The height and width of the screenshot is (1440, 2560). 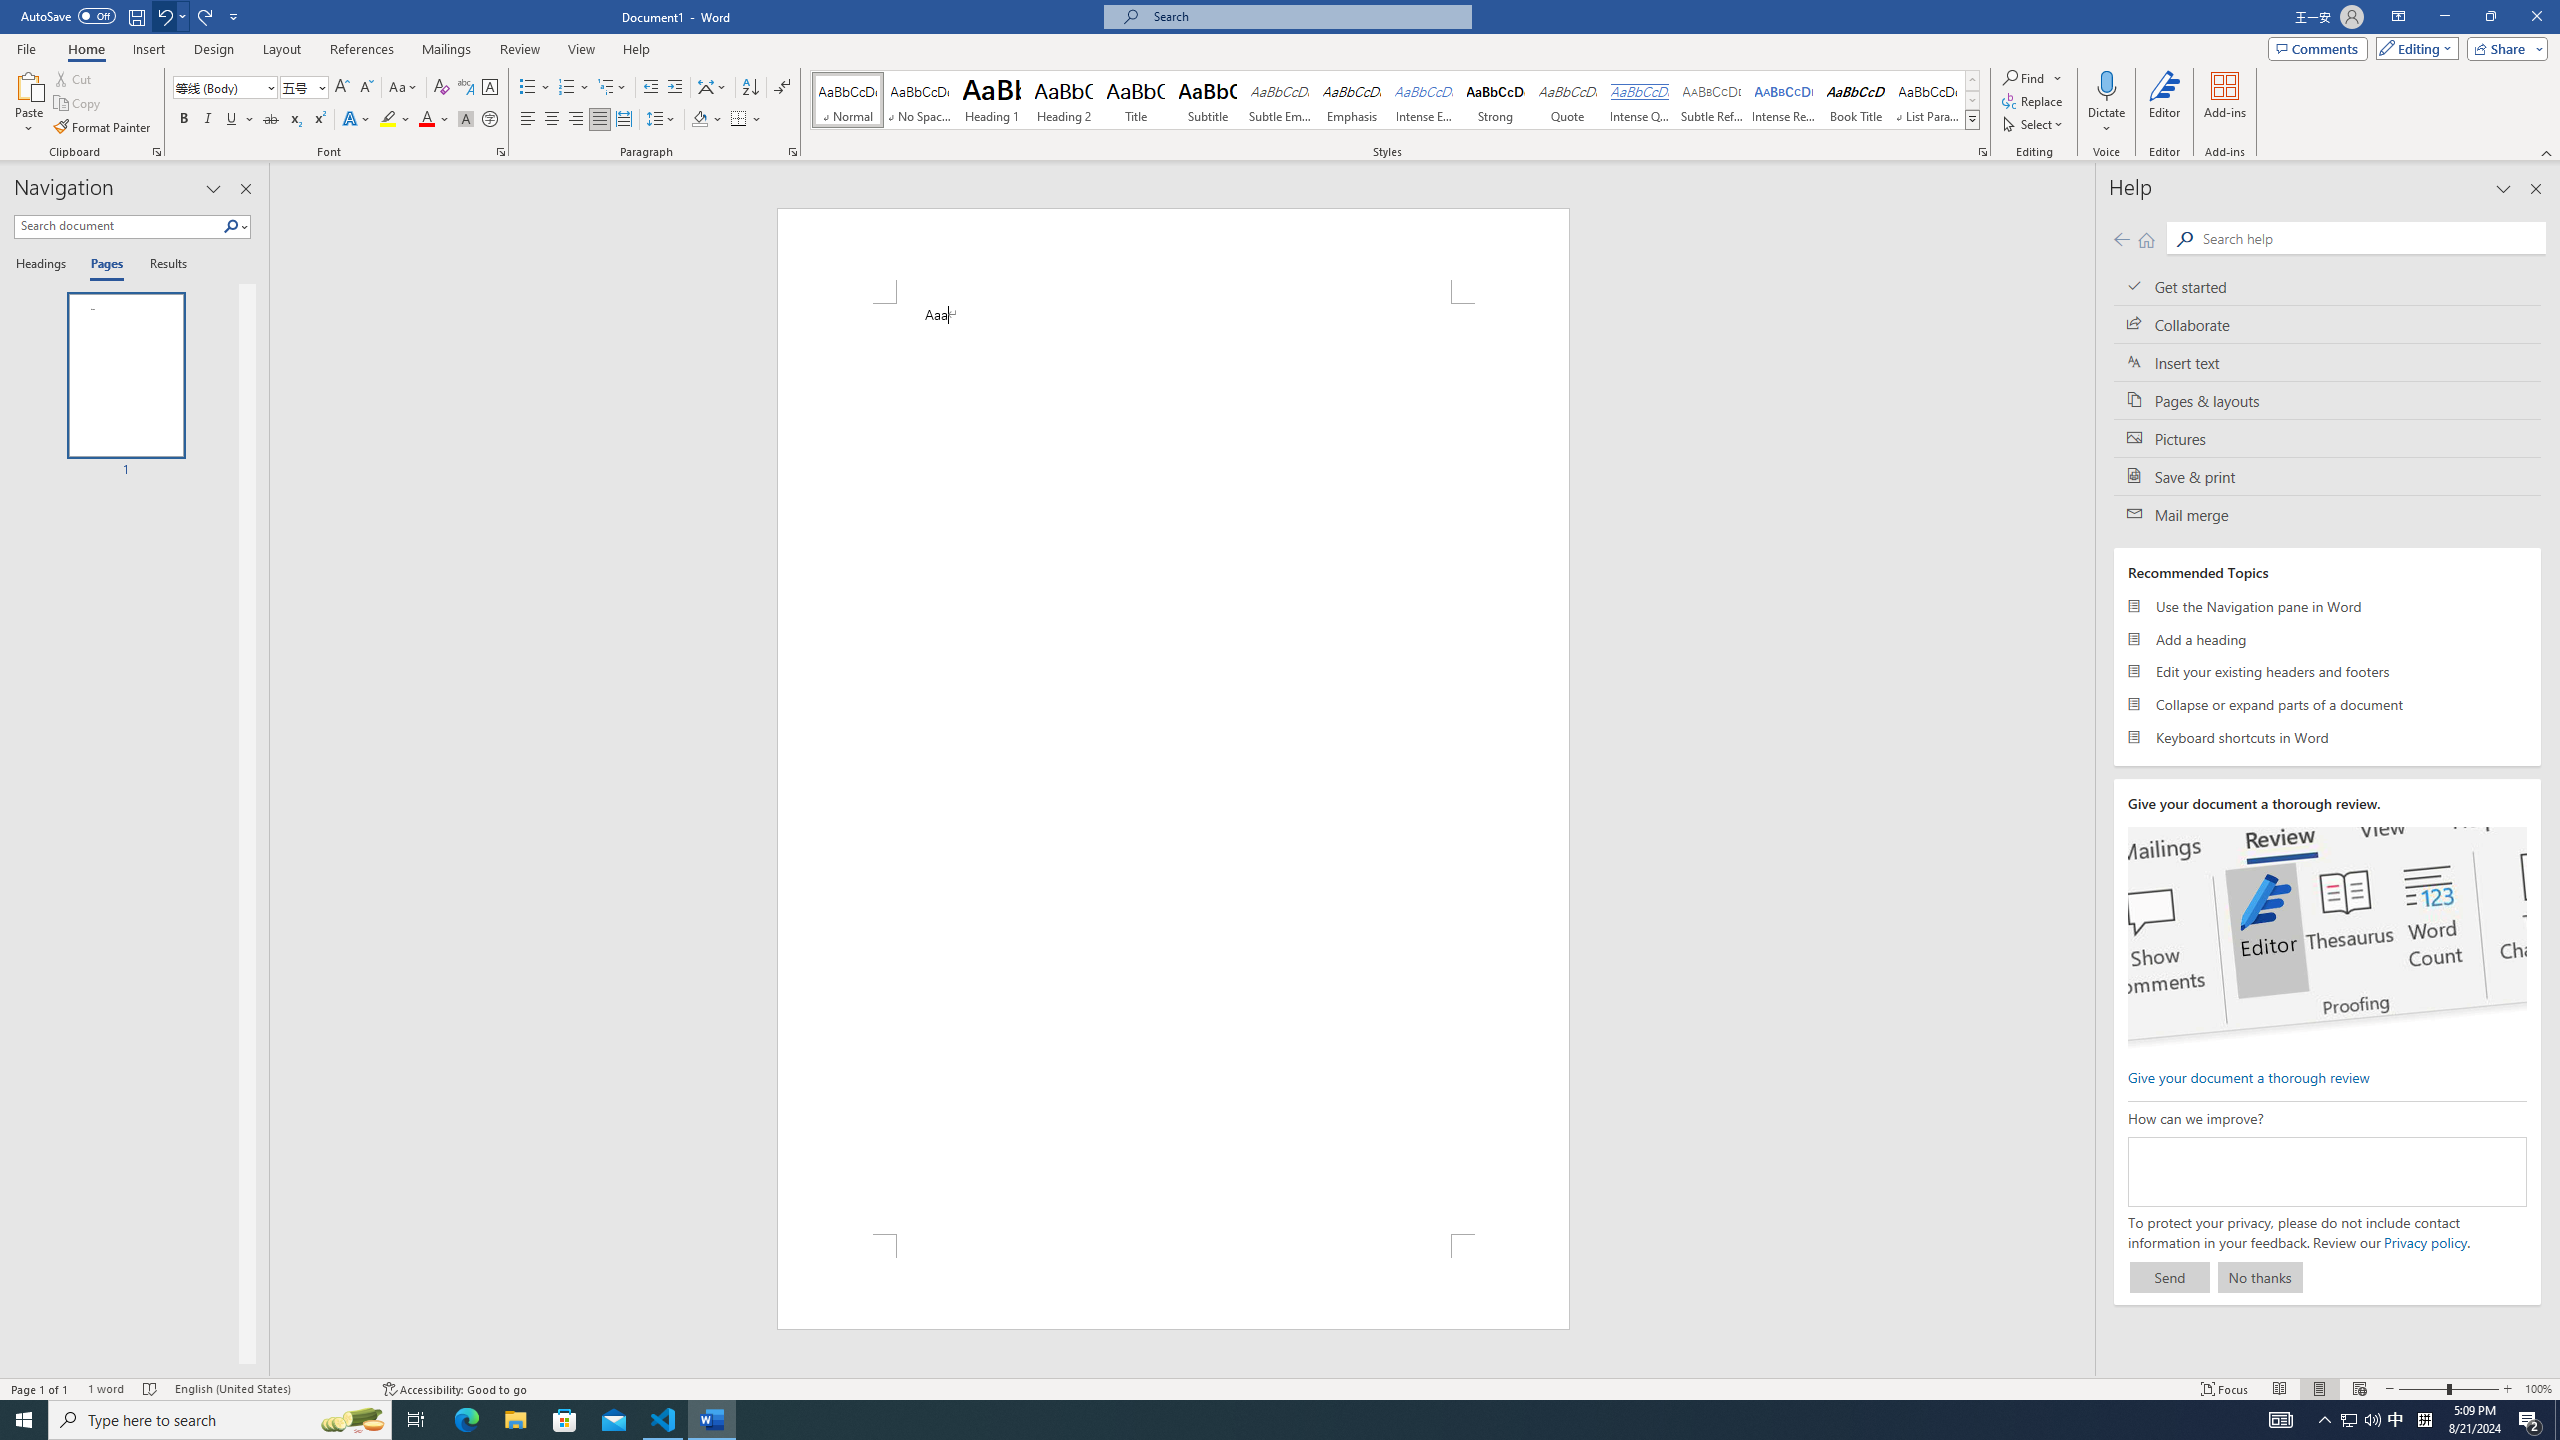 What do you see at coordinates (490, 88) in the screenshot?
I see `Character Border` at bounding box center [490, 88].